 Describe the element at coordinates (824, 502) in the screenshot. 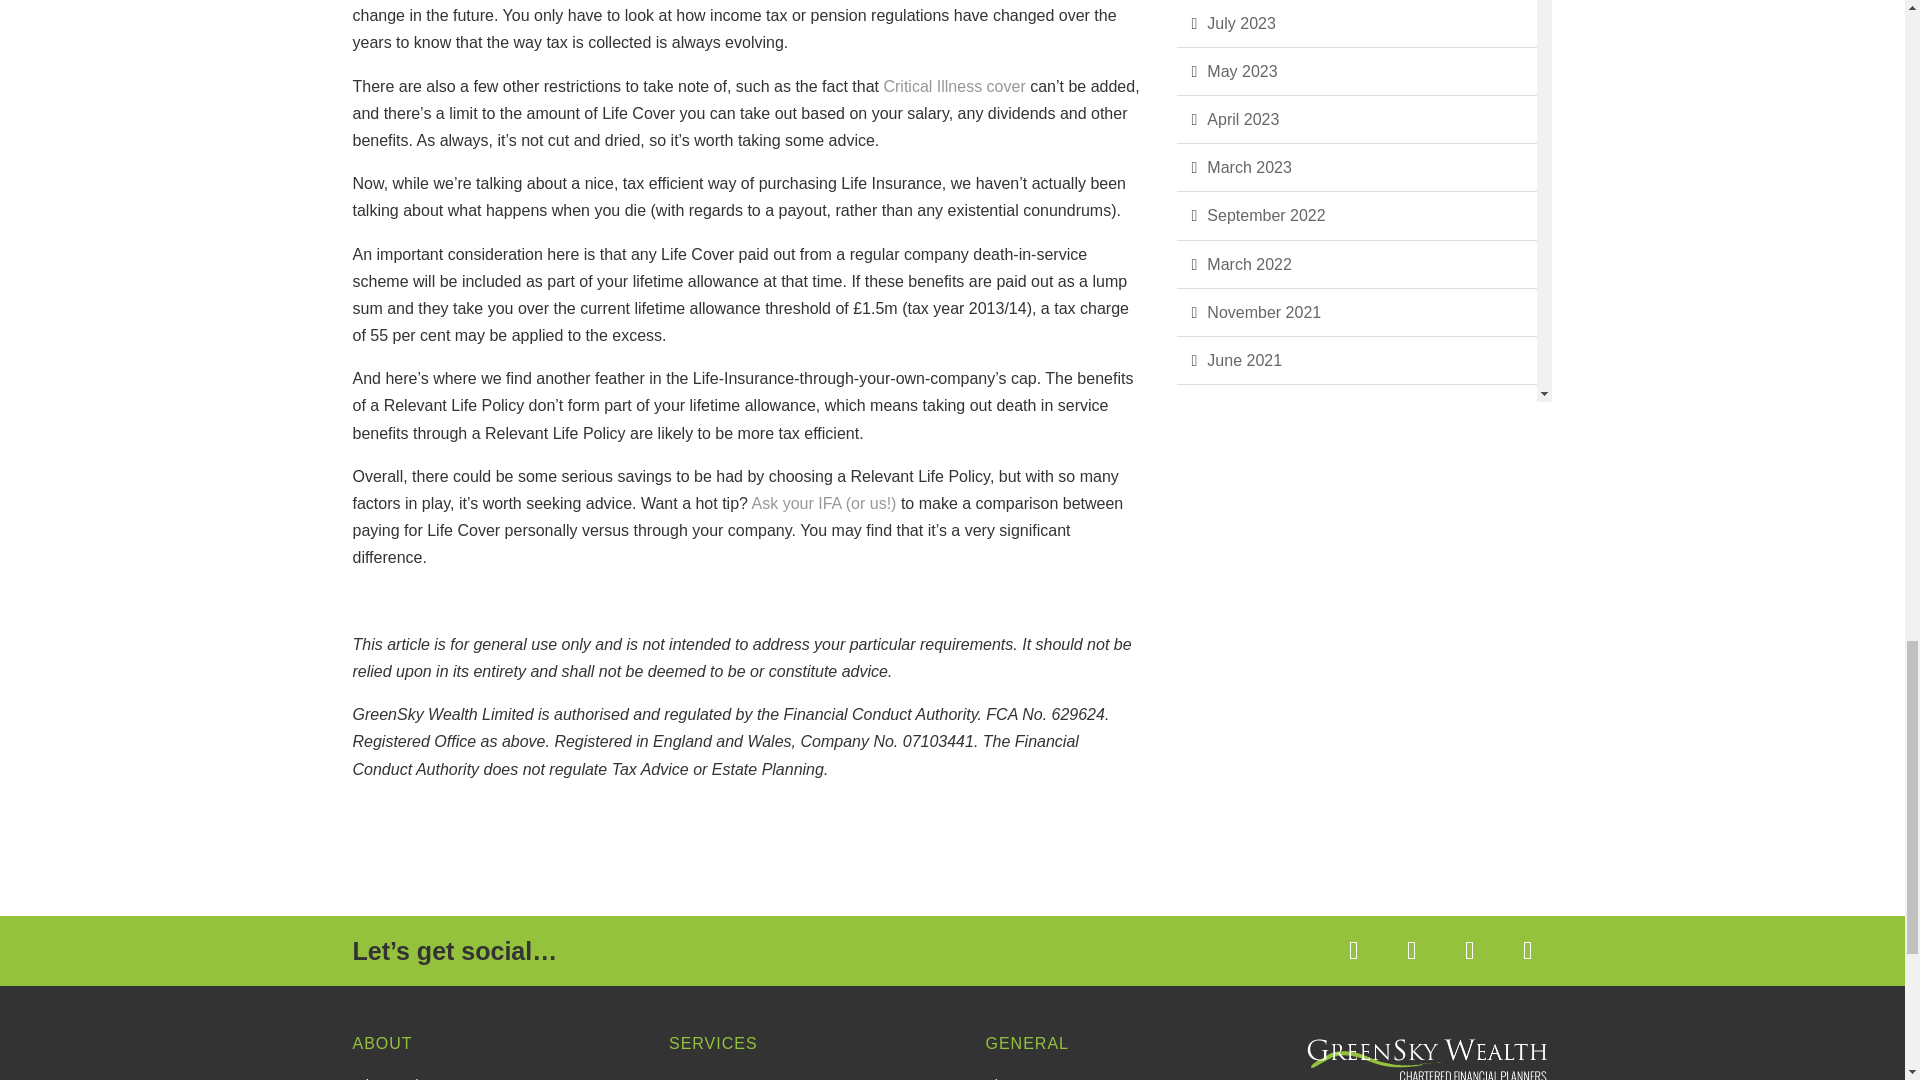

I see `Contact us` at that location.